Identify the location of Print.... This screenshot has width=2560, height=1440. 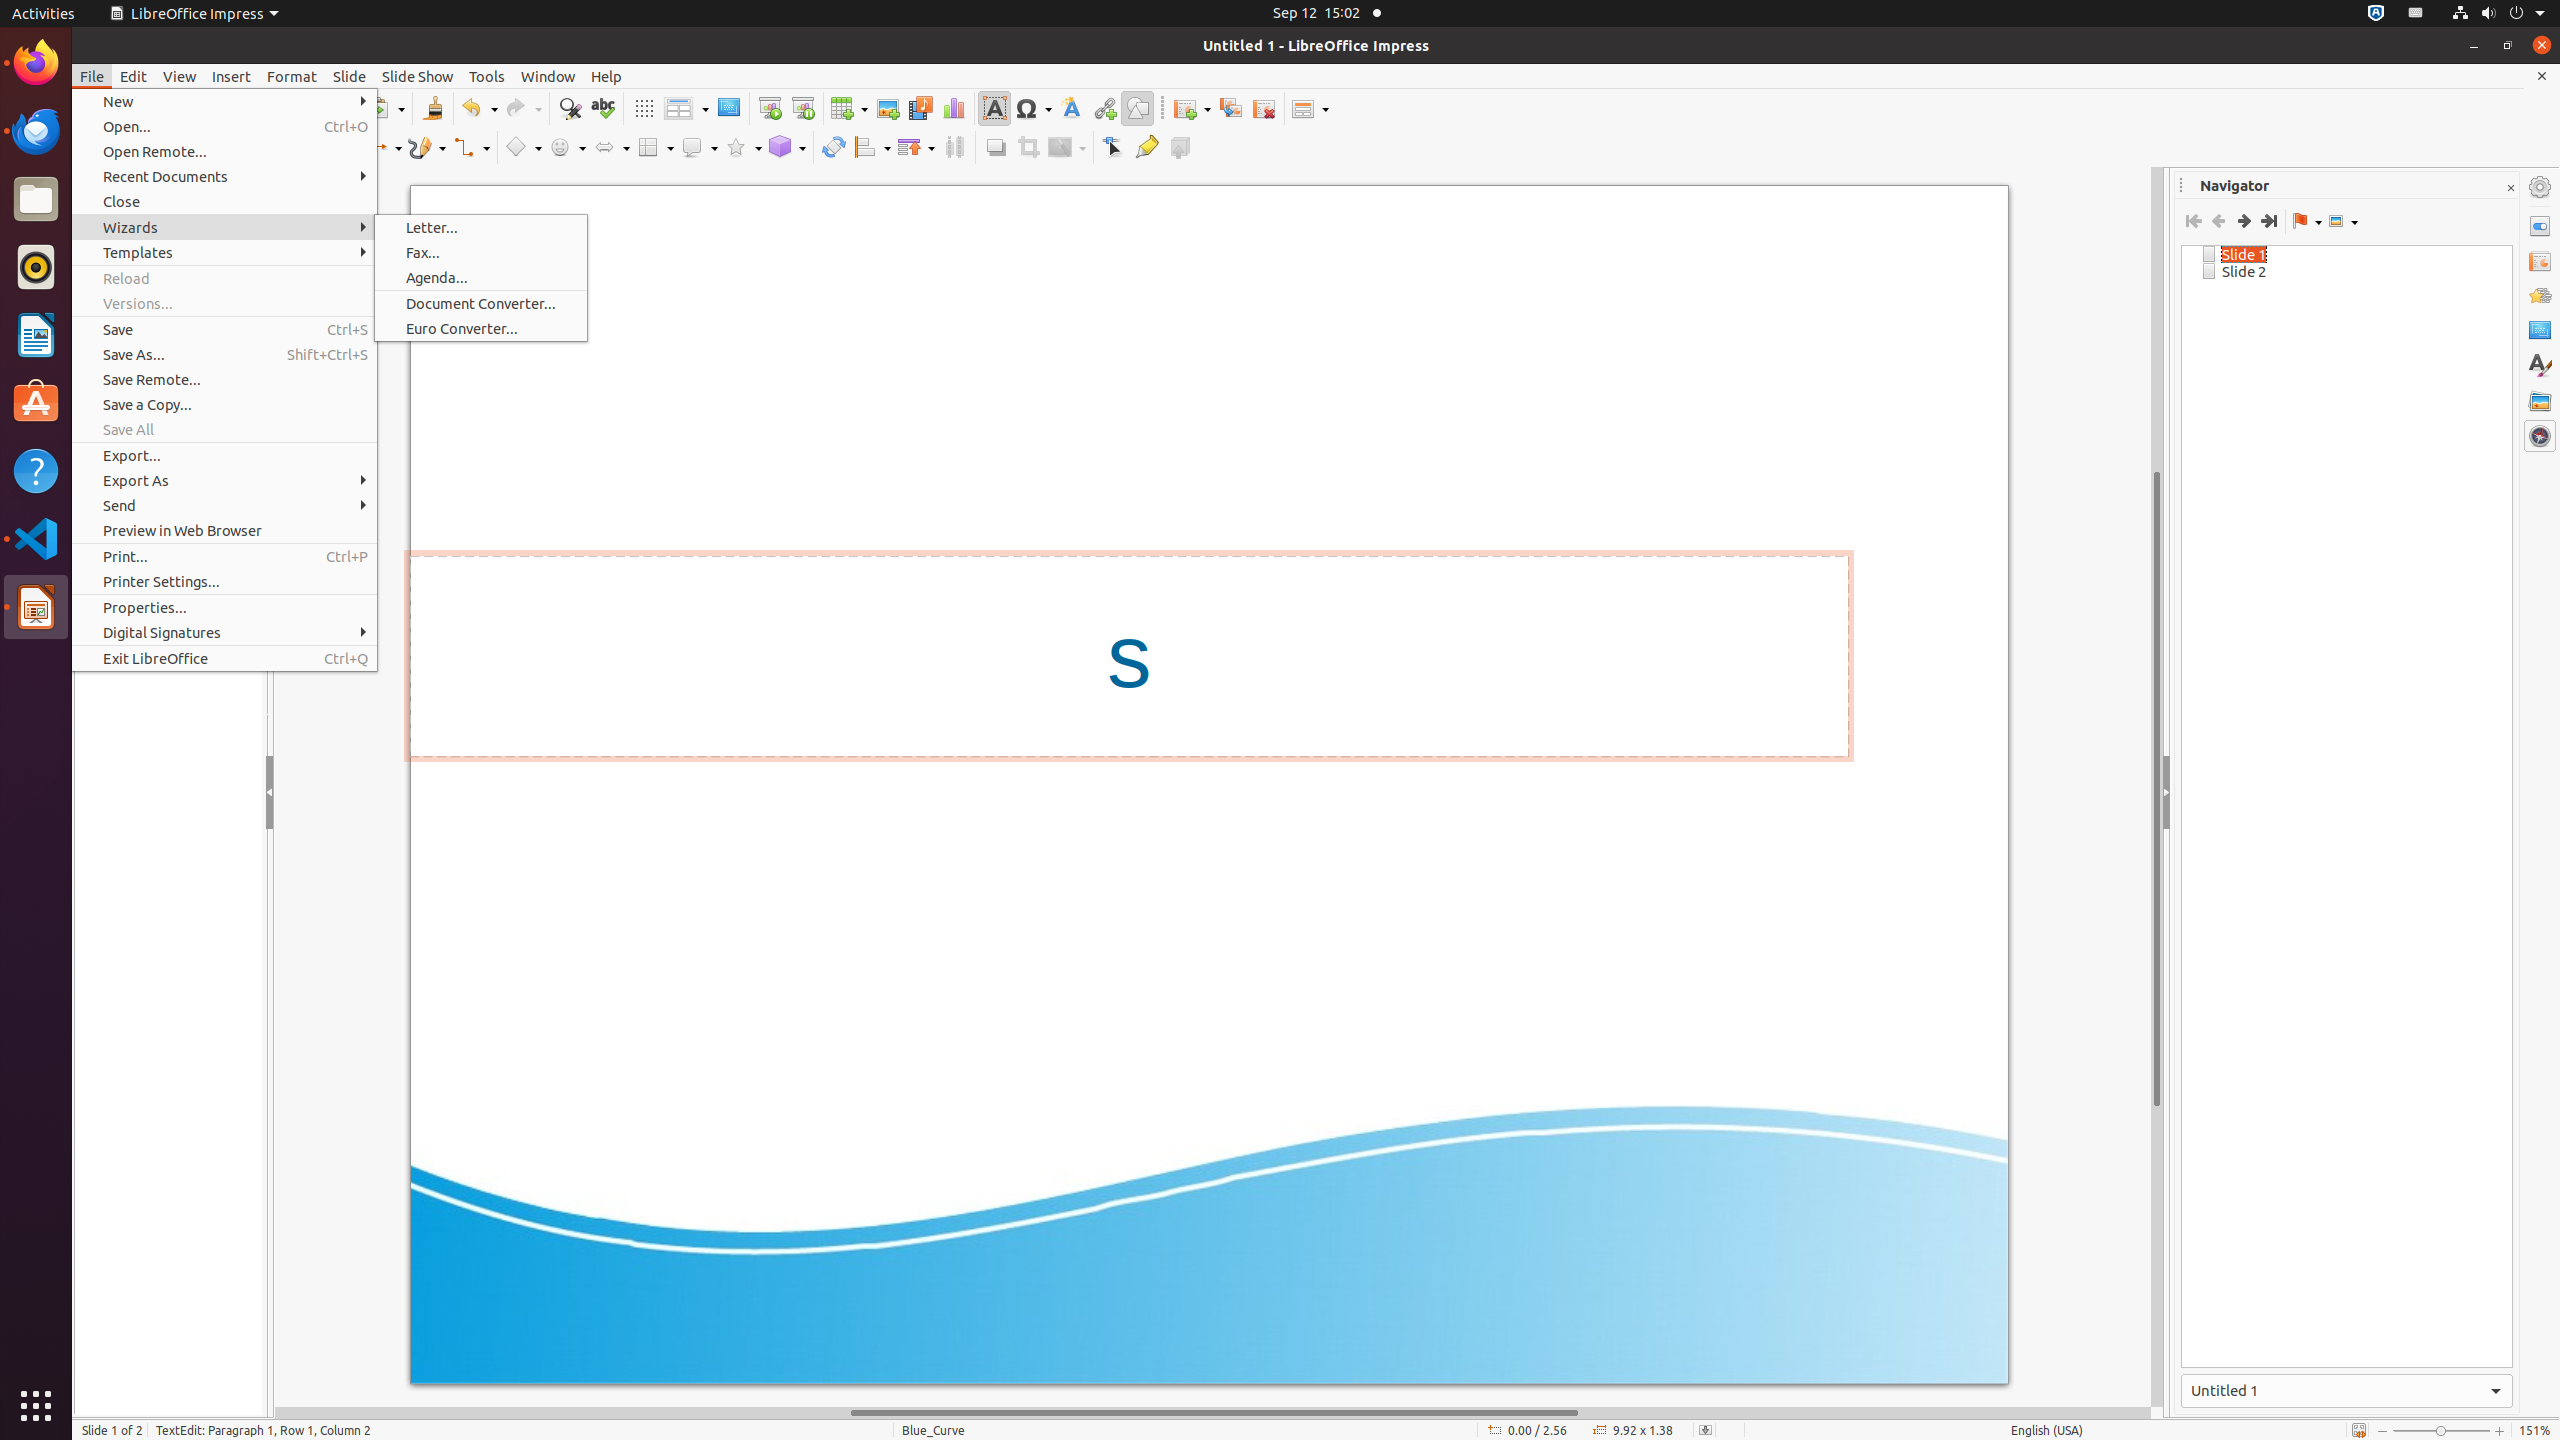
(224, 556).